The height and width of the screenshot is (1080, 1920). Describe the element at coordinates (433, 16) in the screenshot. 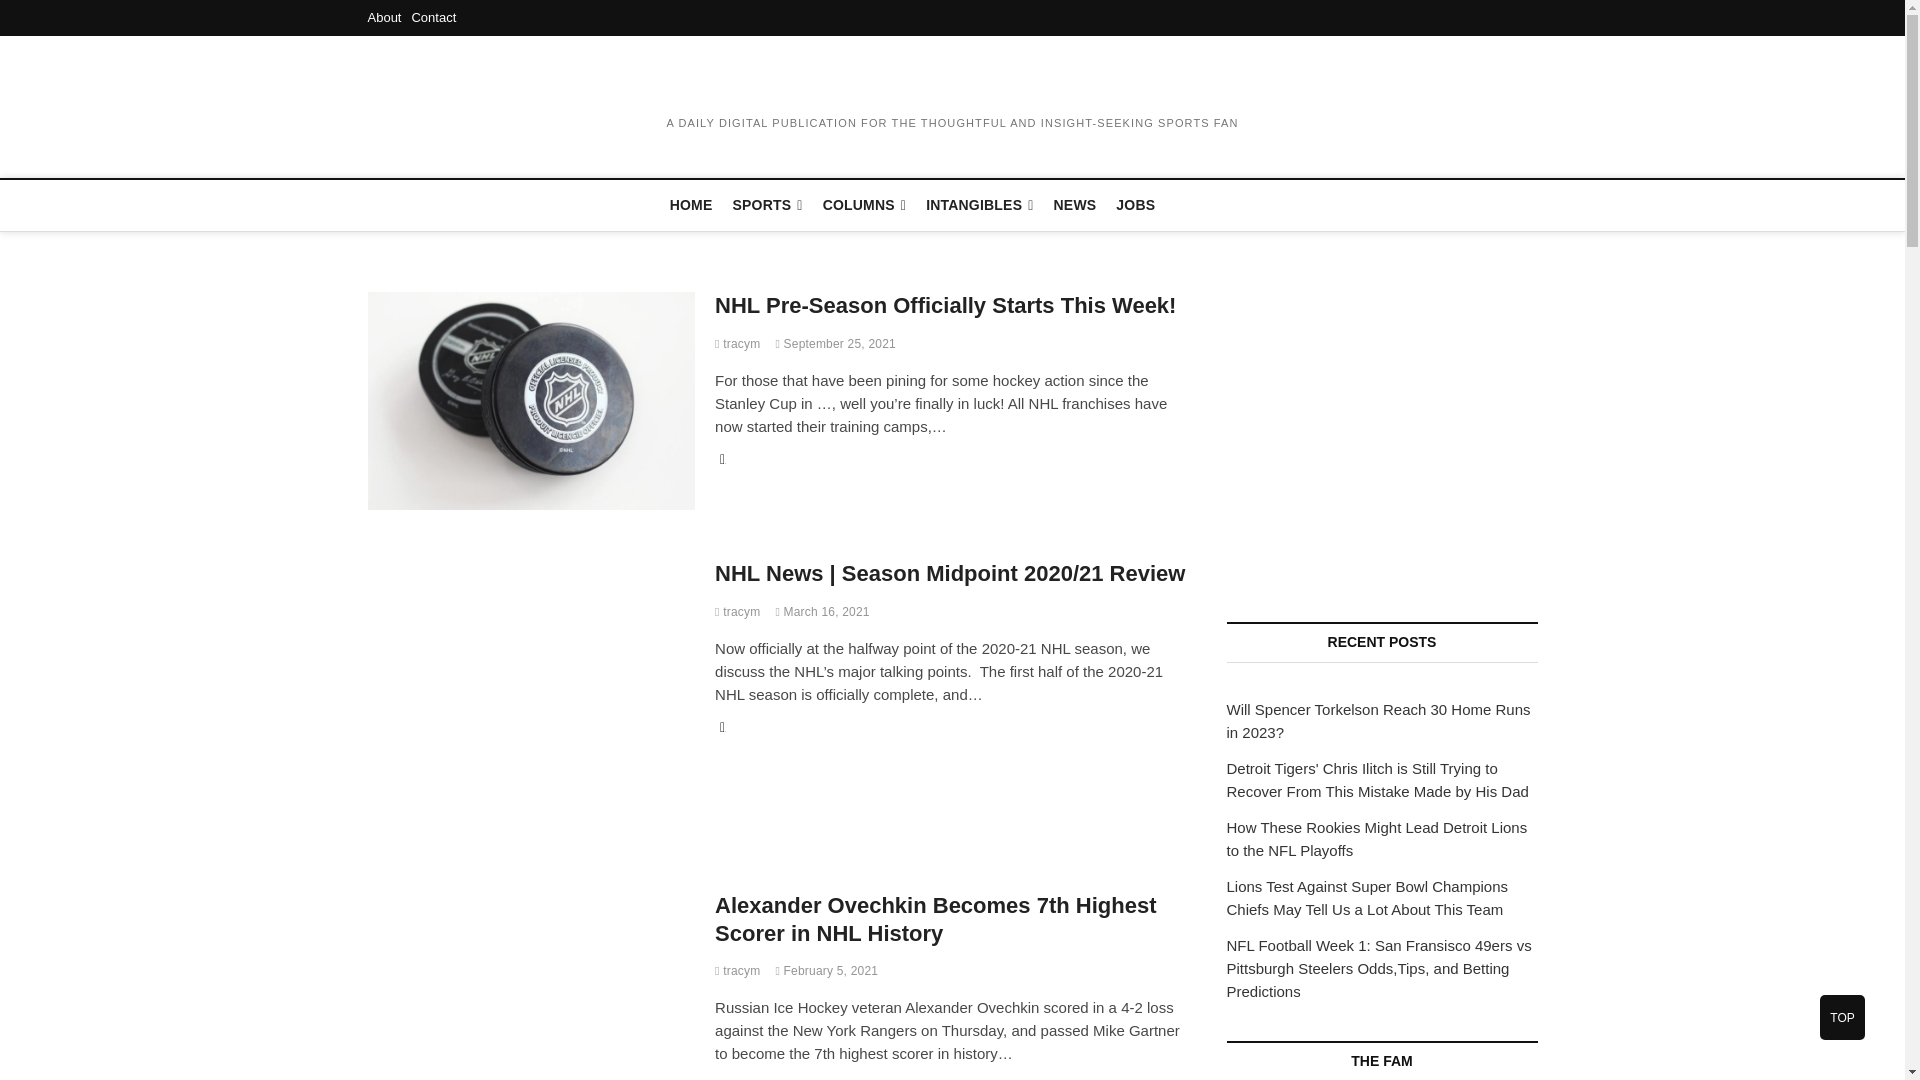

I see `Contact` at that location.